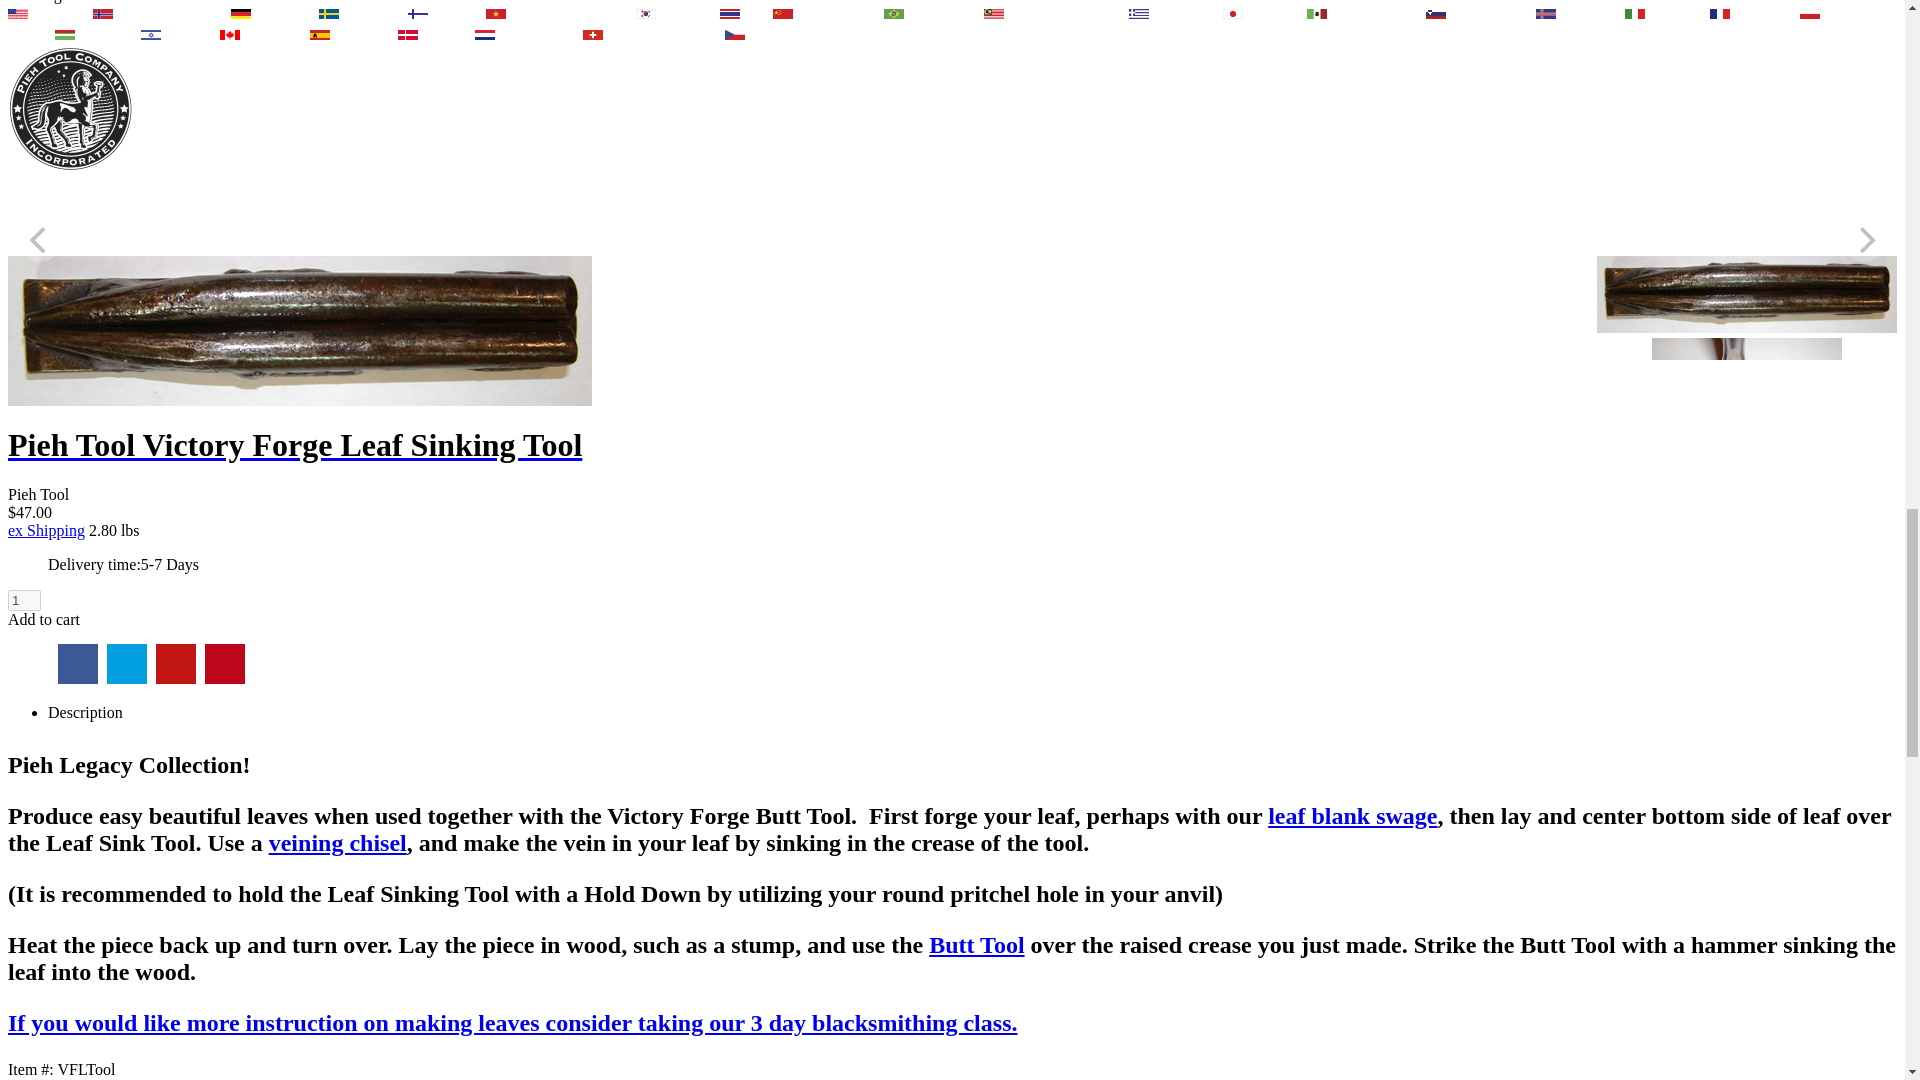  I want to click on  Bahasa Malaysia , so click(1054, 13).